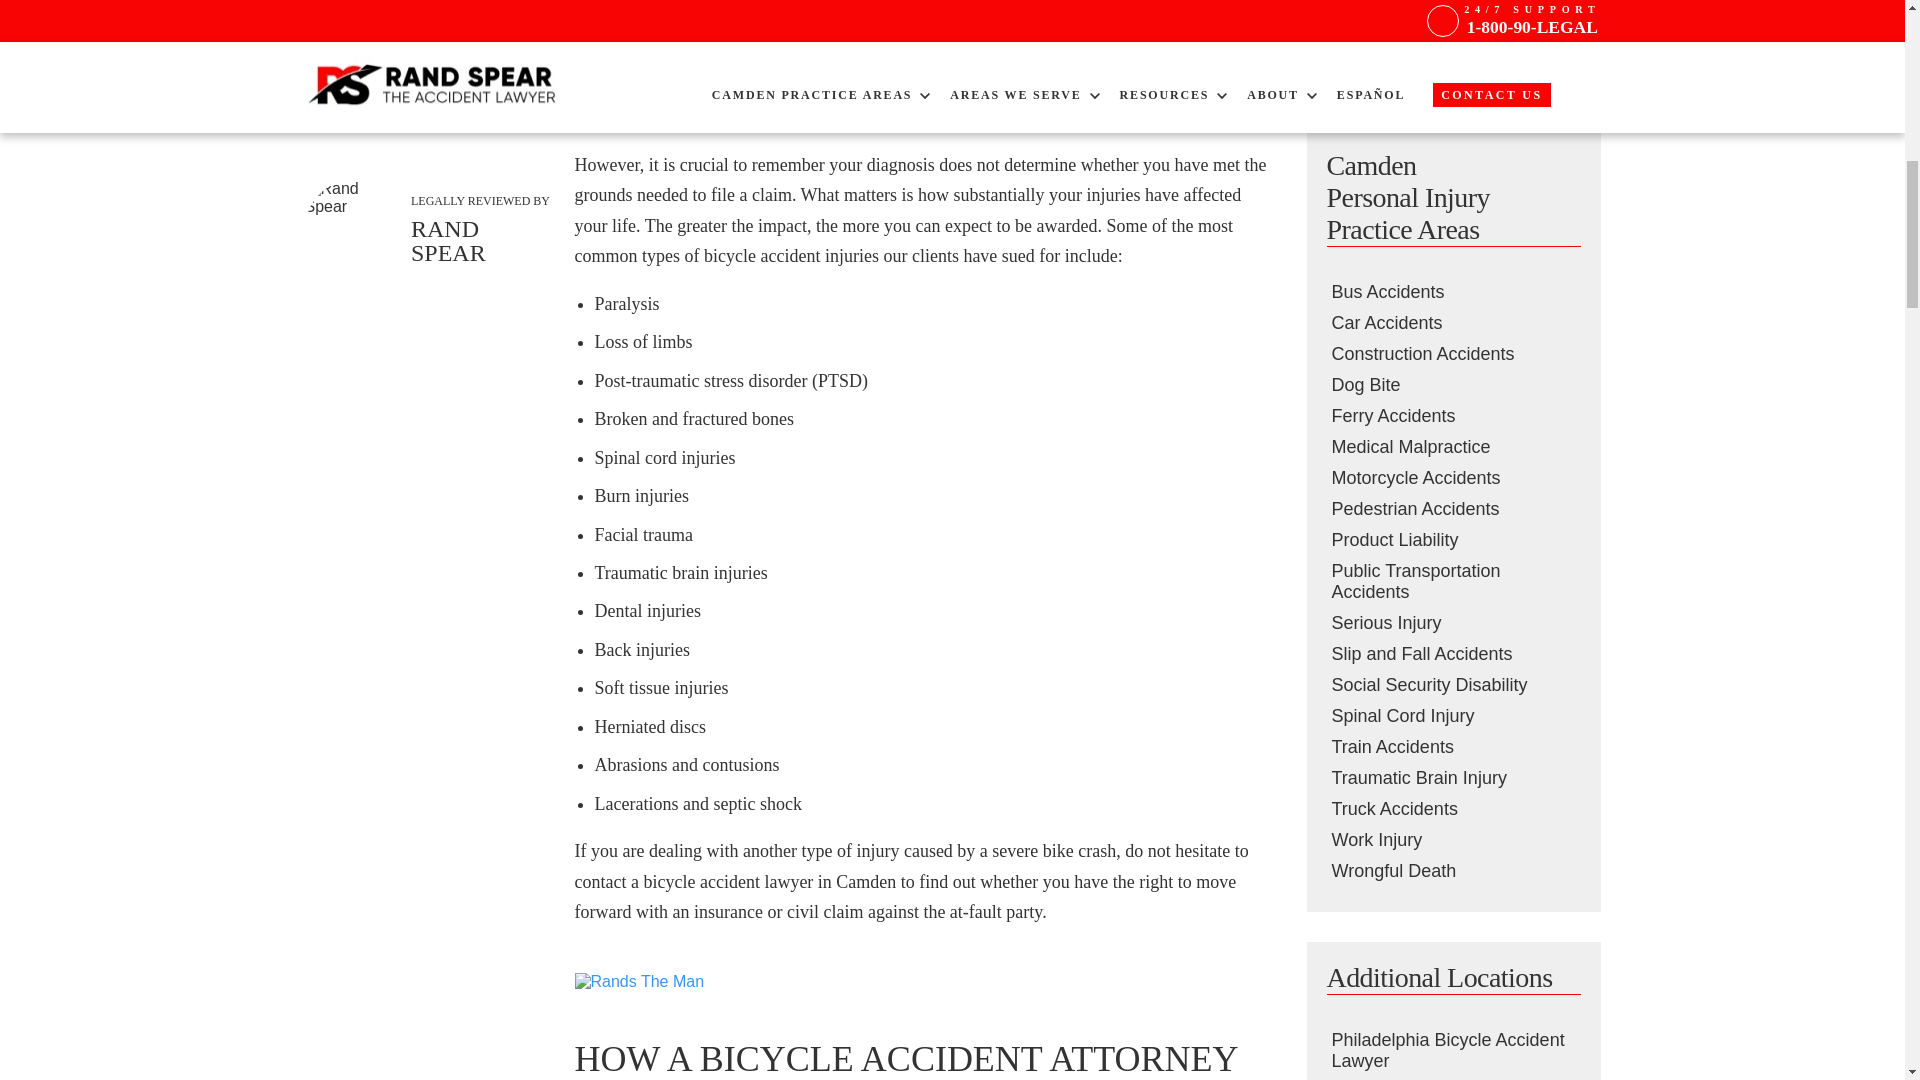 The width and height of the screenshot is (1920, 1080). Describe the element at coordinates (639, 982) in the screenshot. I see `Rands The Man` at that location.